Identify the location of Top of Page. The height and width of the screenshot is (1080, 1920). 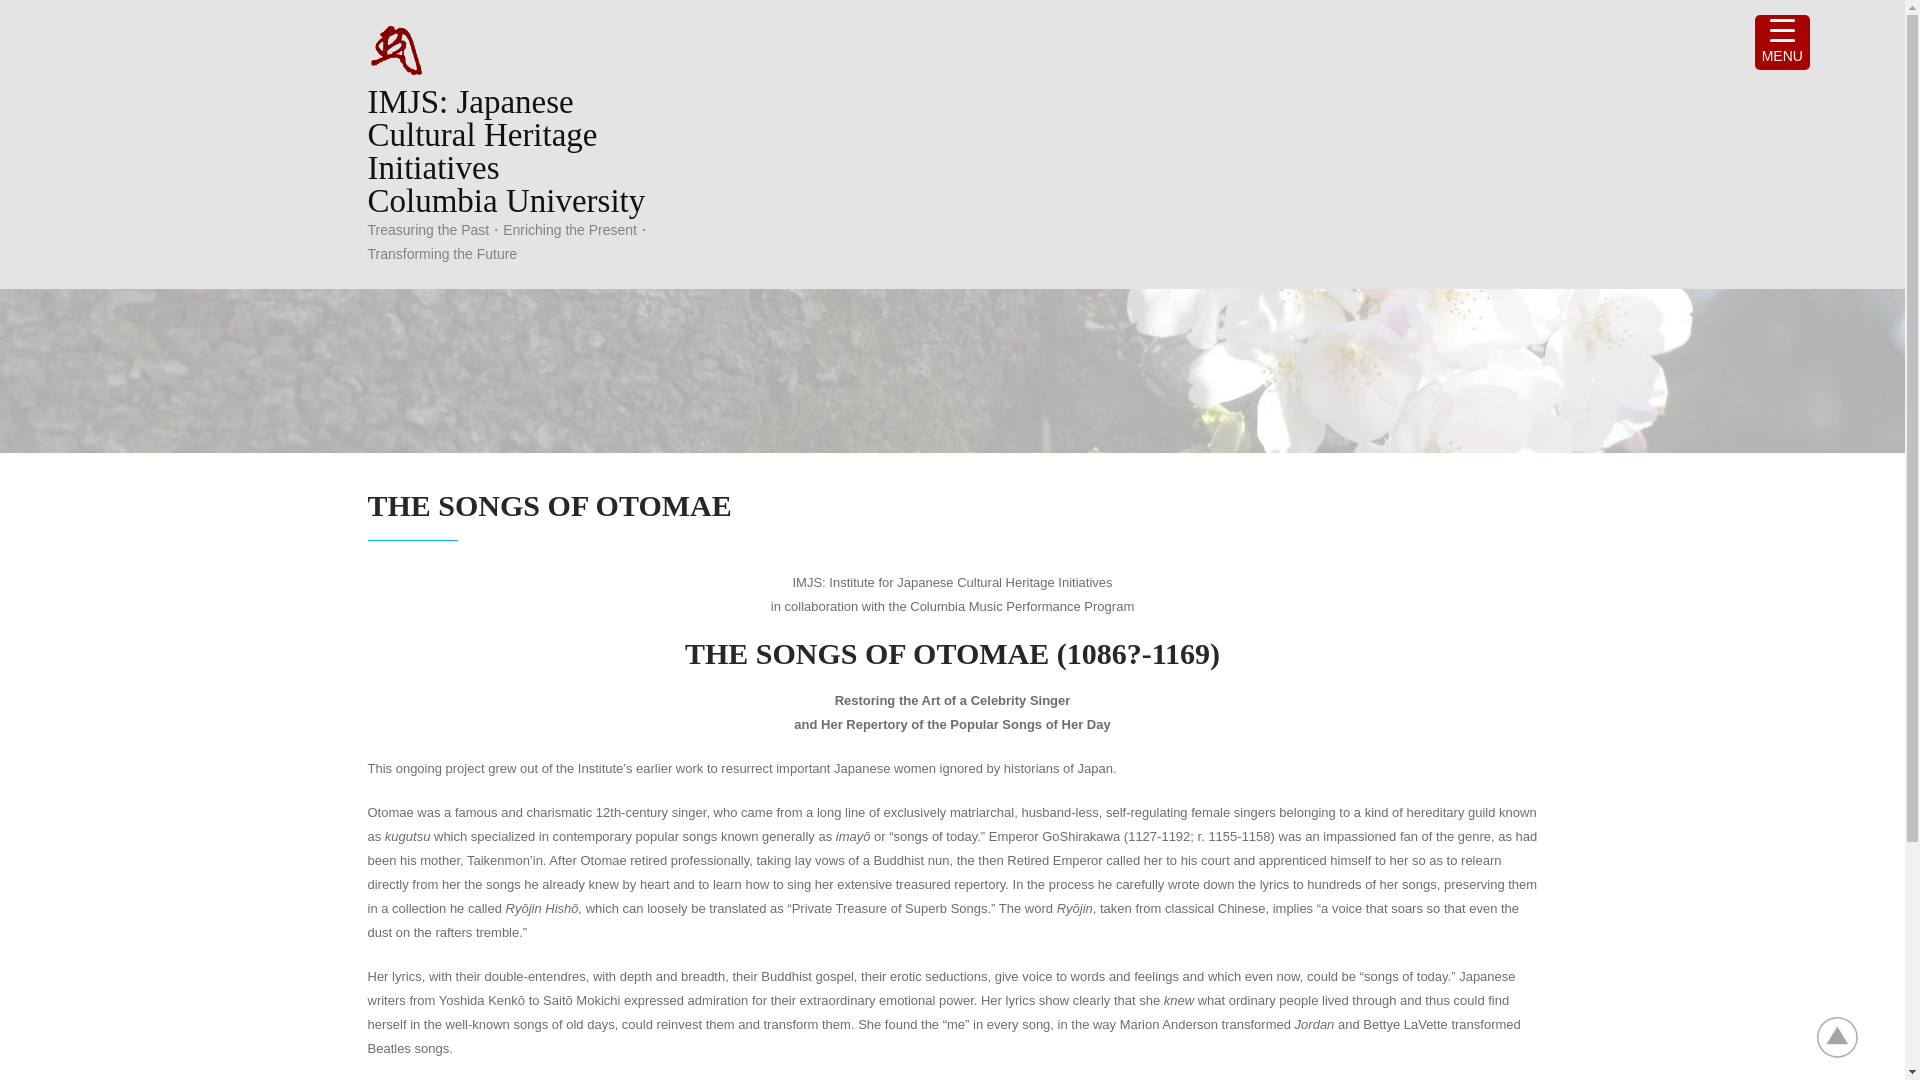
(1848, 1037).